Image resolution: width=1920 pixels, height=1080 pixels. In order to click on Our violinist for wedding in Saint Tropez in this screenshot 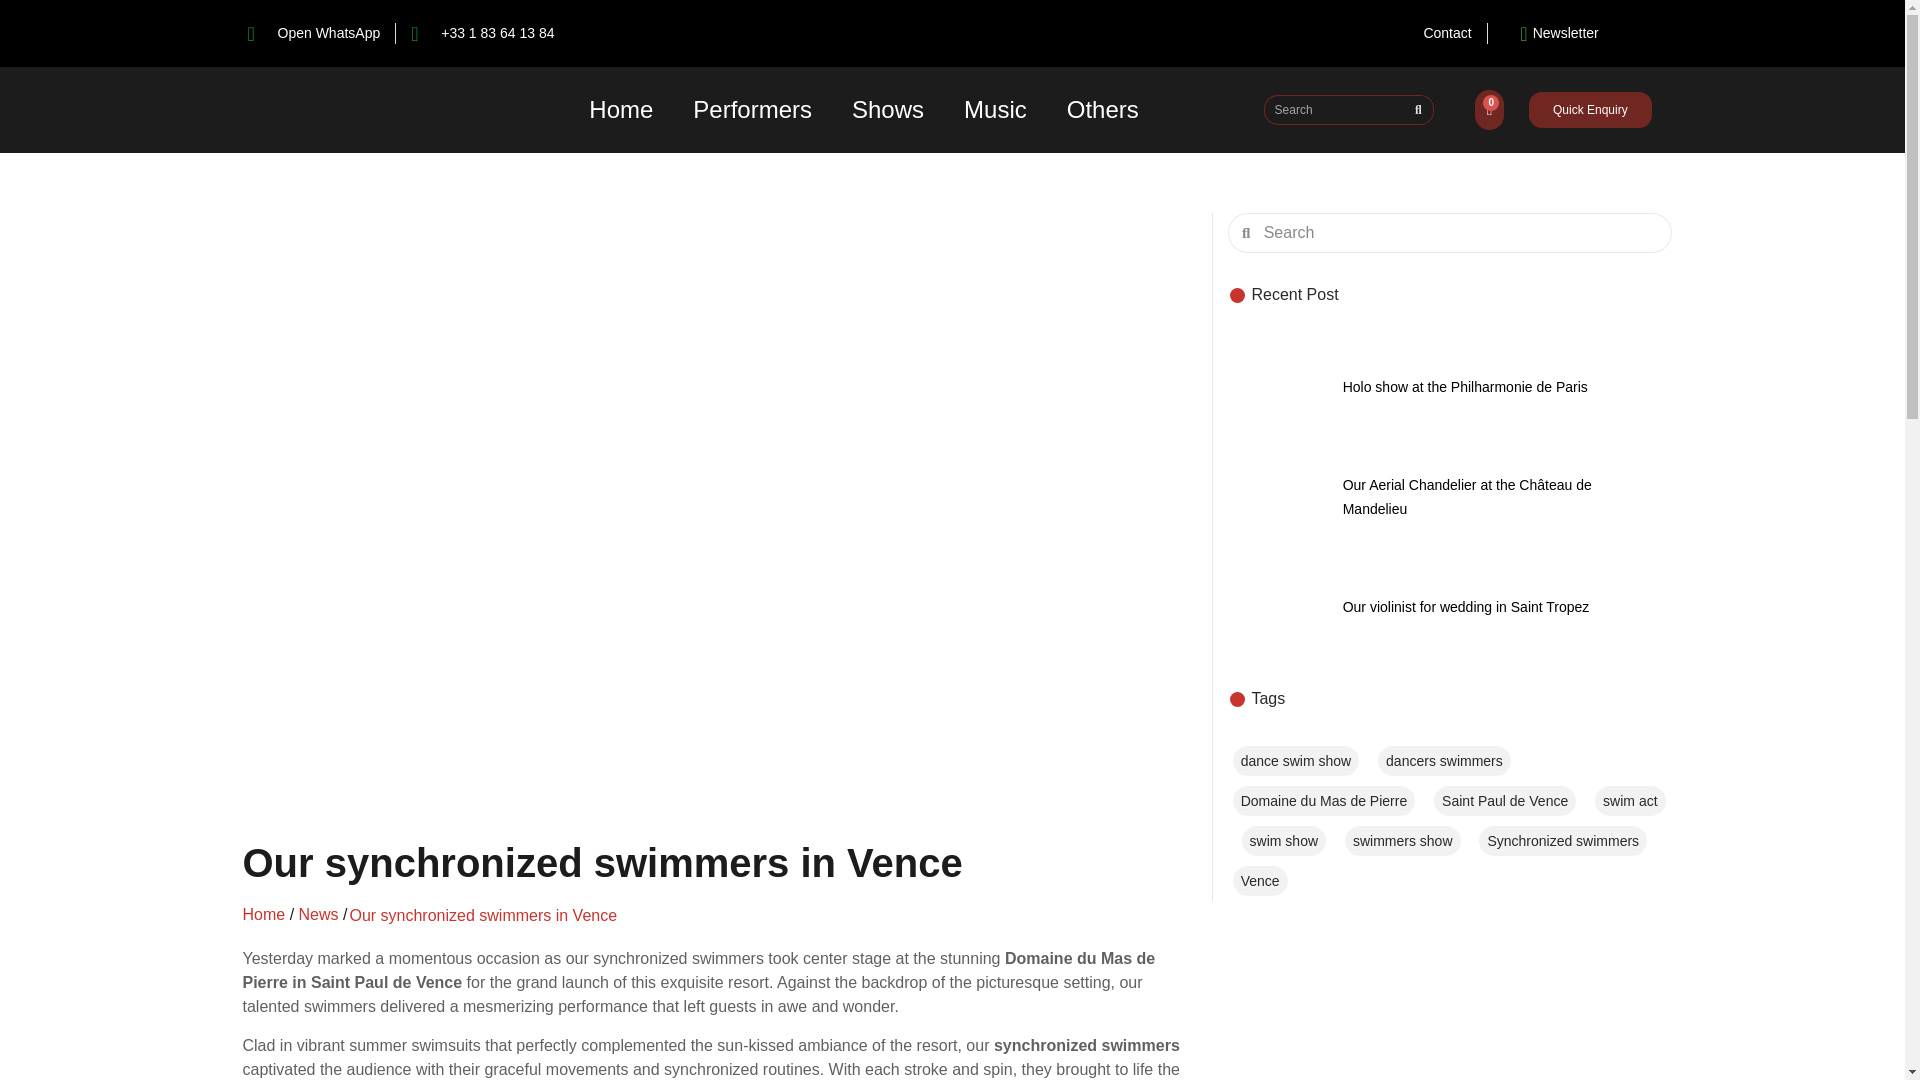, I will do `click(1278, 606)`.